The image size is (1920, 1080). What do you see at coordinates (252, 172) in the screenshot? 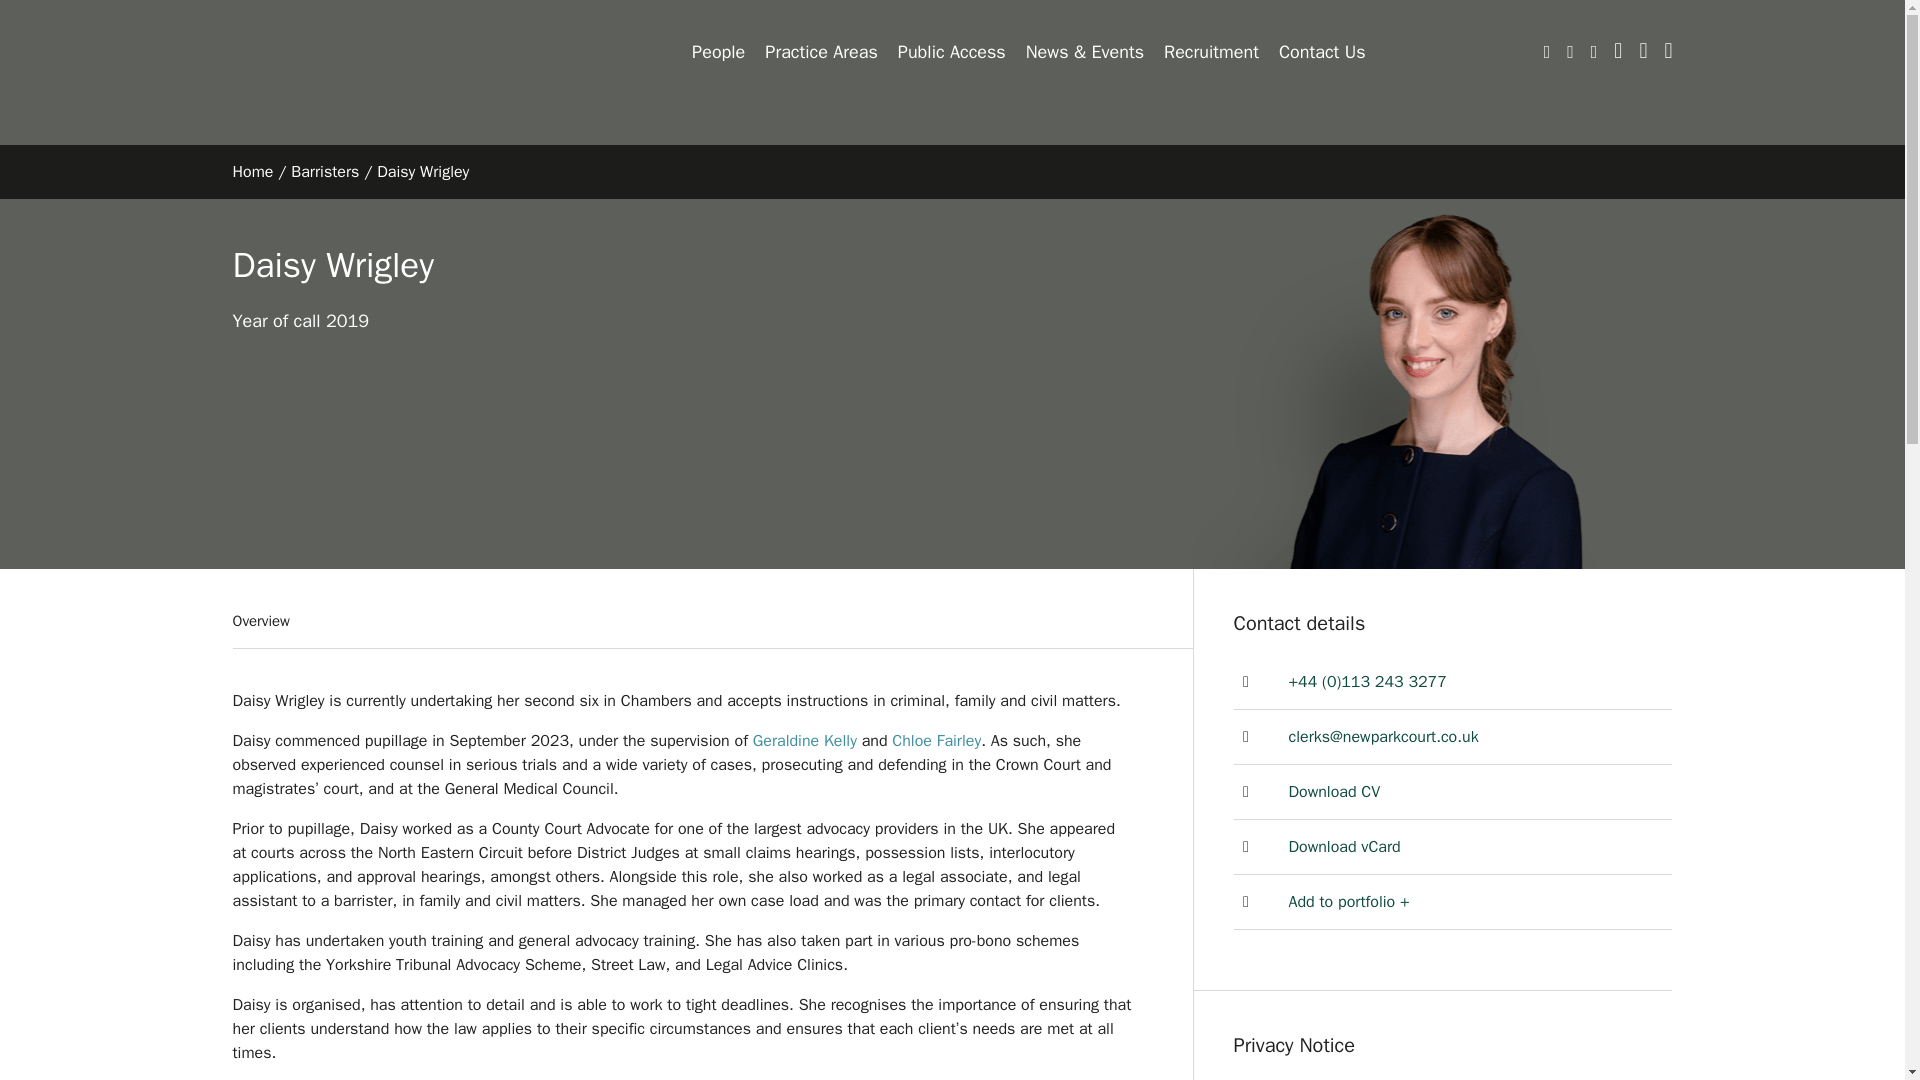
I see `Home` at bounding box center [252, 172].